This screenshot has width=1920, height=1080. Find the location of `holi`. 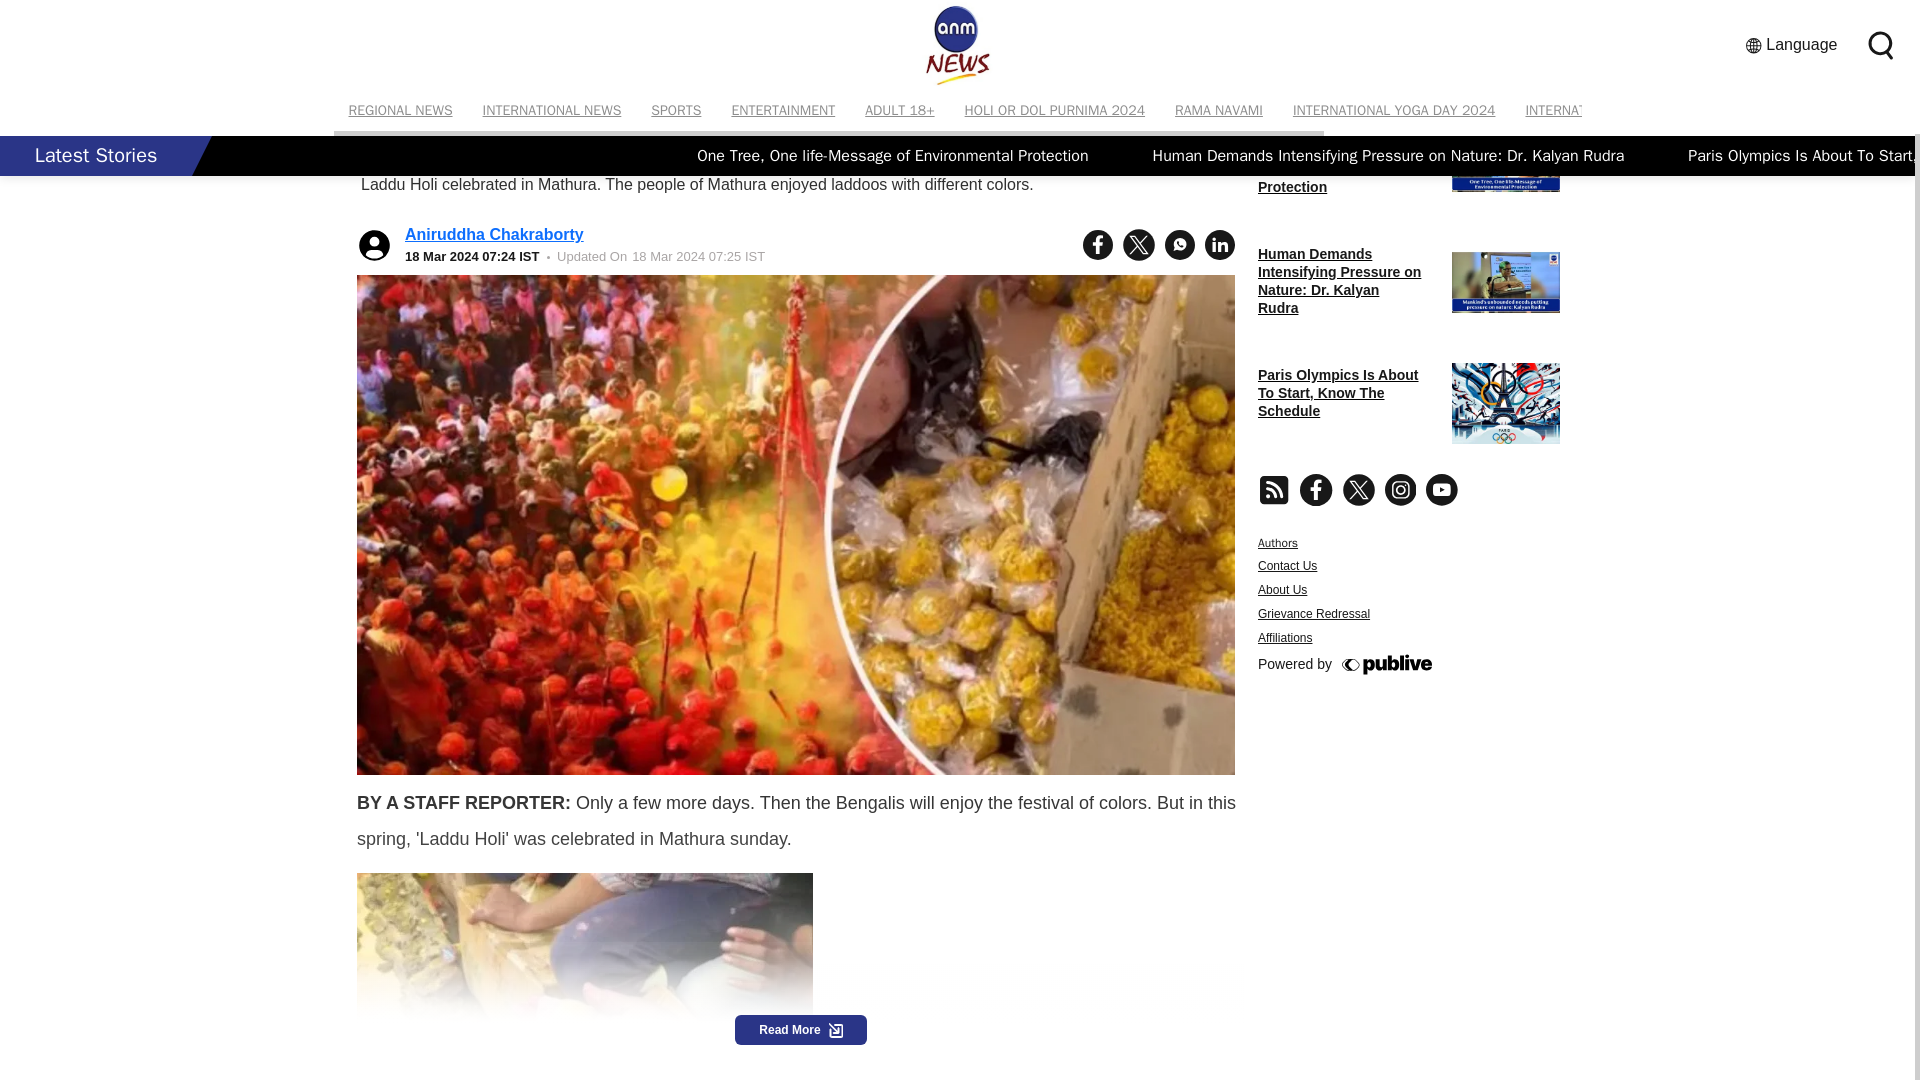

holi is located at coordinates (463, 1060).